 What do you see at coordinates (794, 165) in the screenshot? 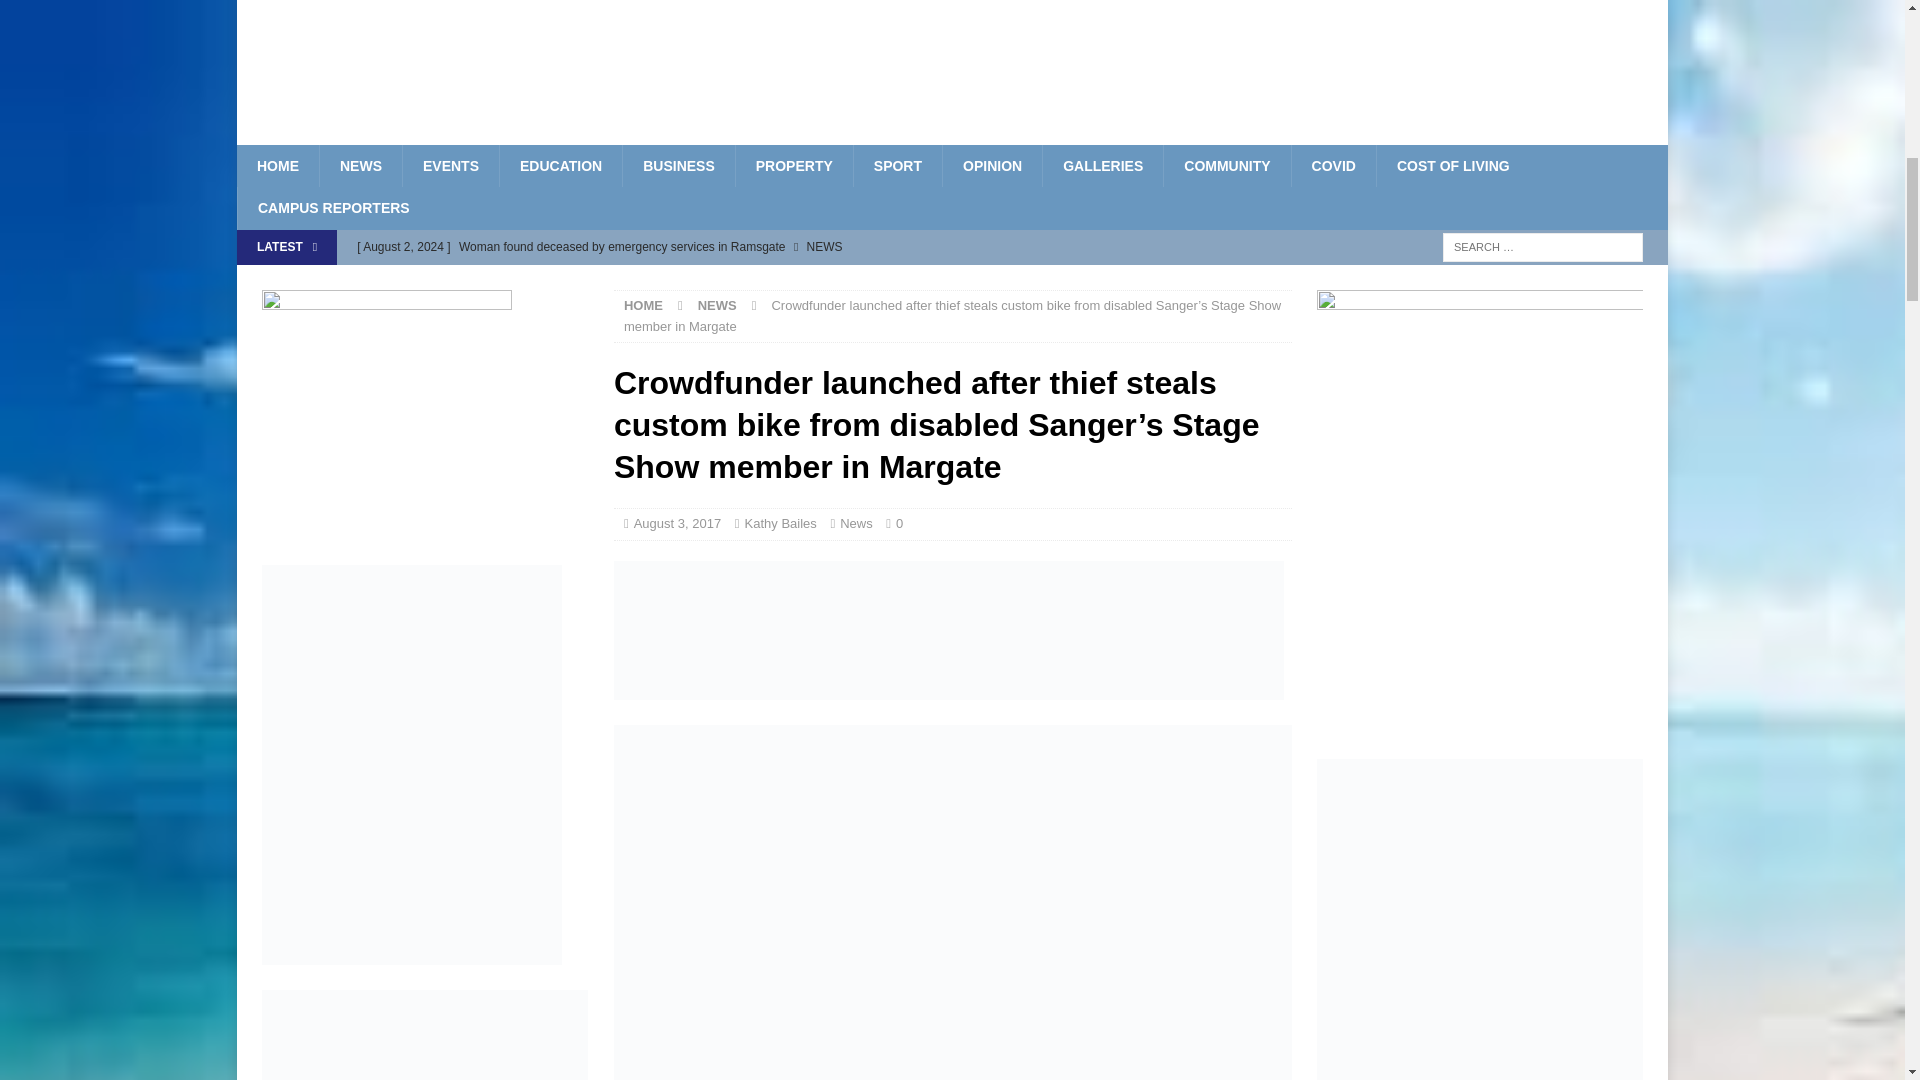
I see `PROPERTY` at bounding box center [794, 165].